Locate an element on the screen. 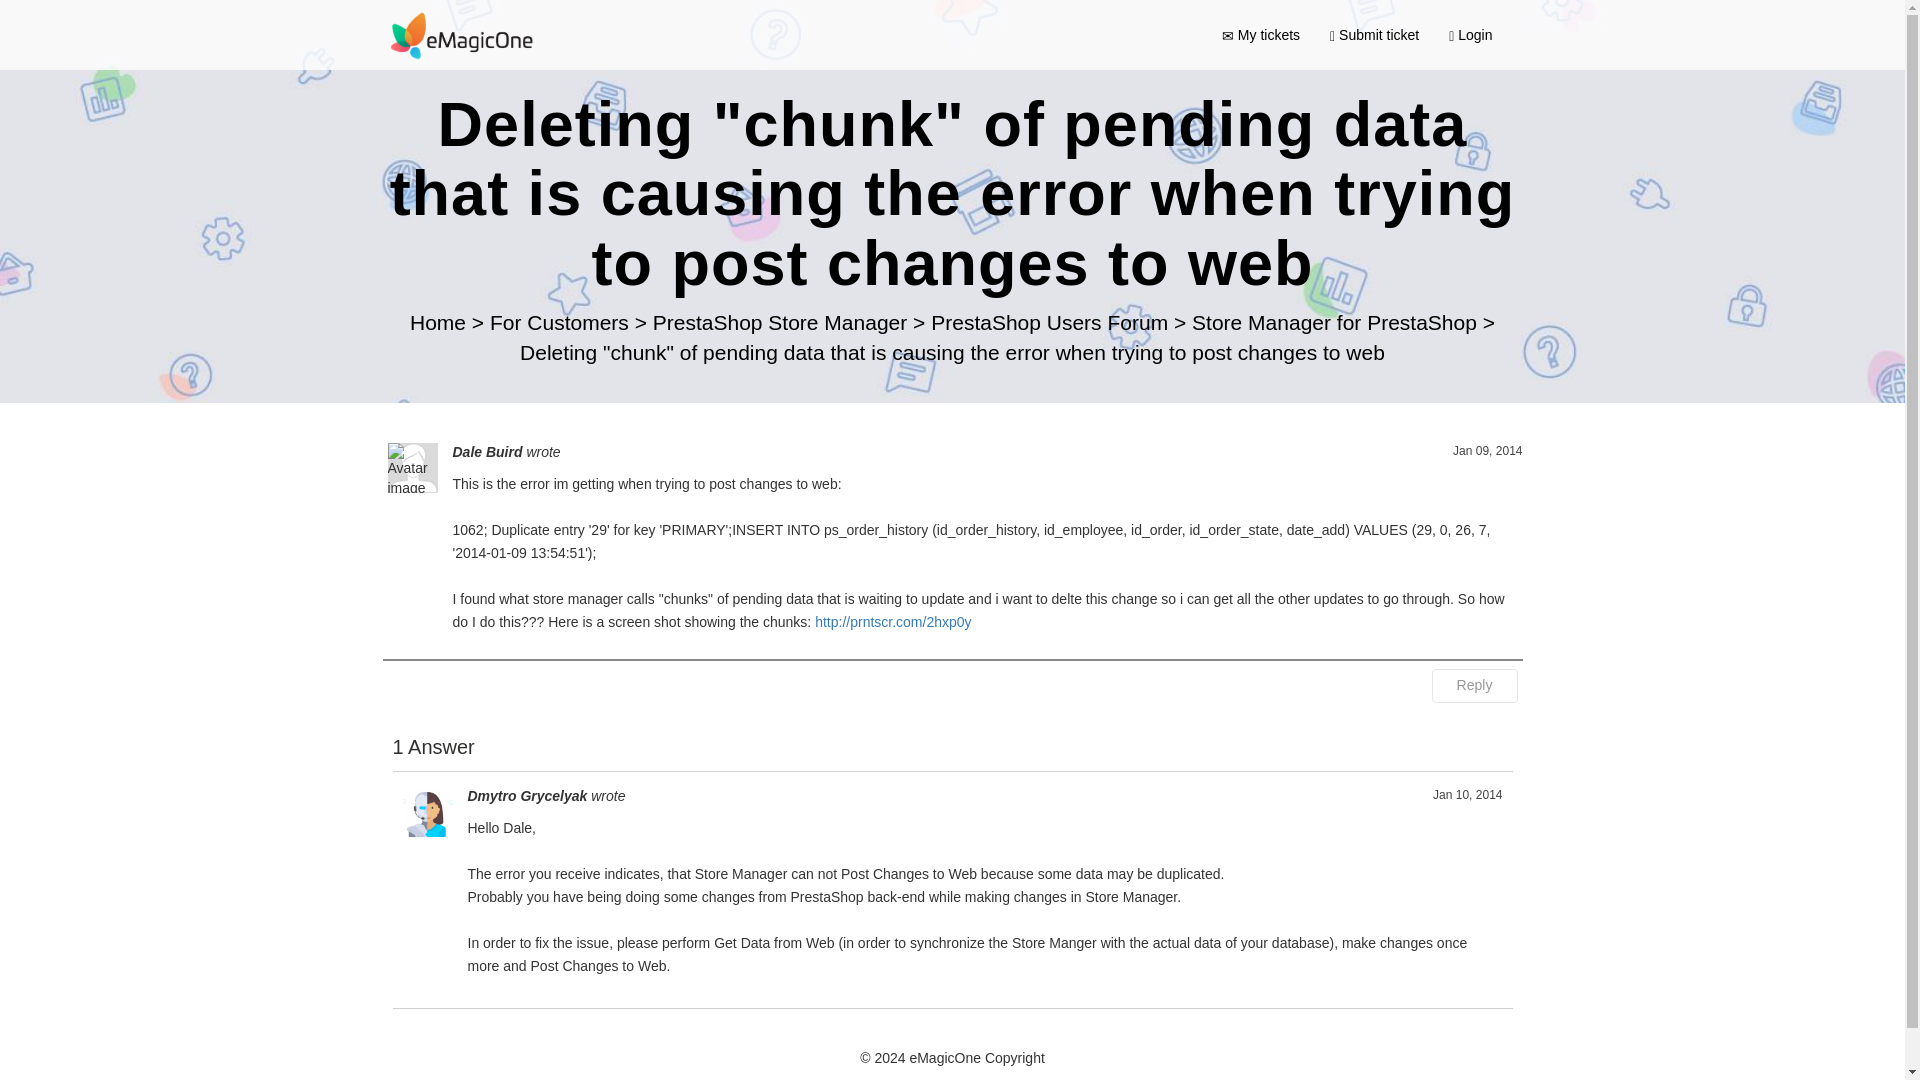  PrestaShop Store Manager is located at coordinates (782, 322).